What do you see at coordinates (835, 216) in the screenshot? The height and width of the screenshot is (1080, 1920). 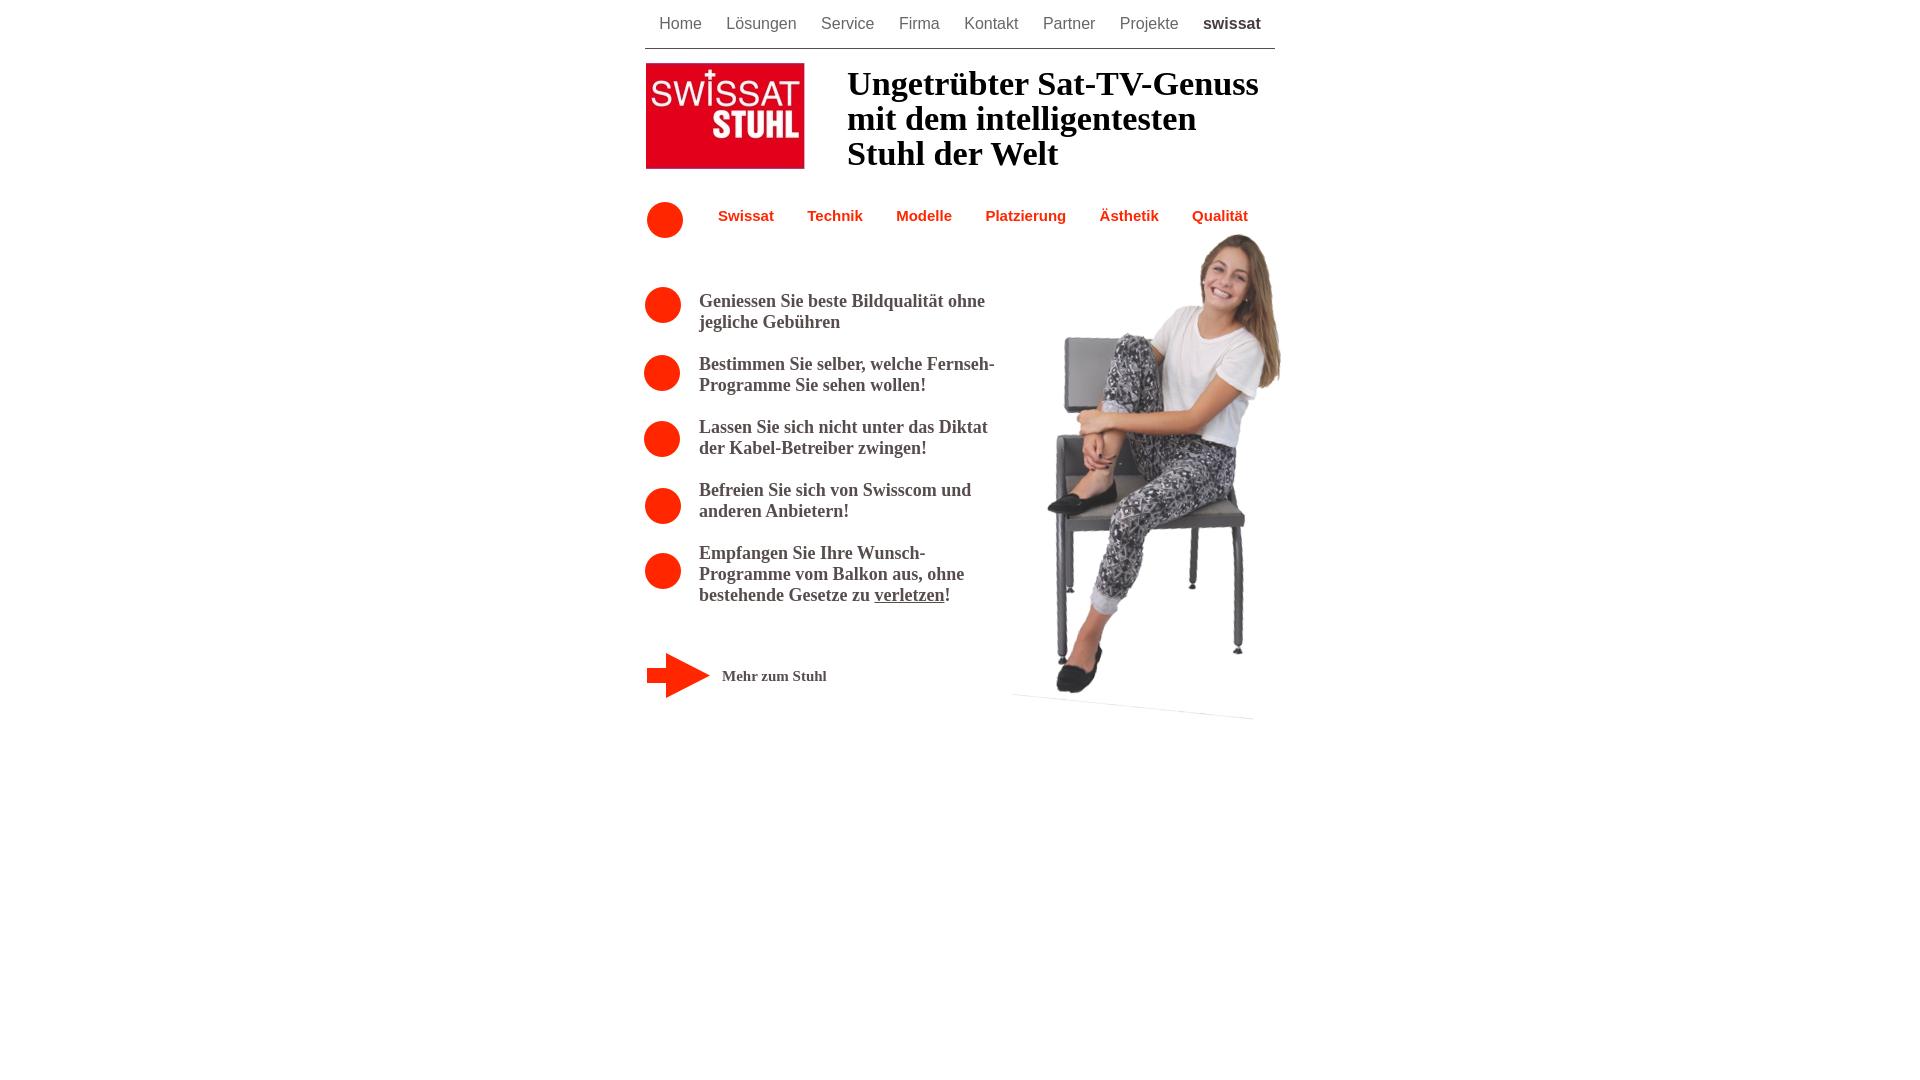 I see `Technik` at bounding box center [835, 216].